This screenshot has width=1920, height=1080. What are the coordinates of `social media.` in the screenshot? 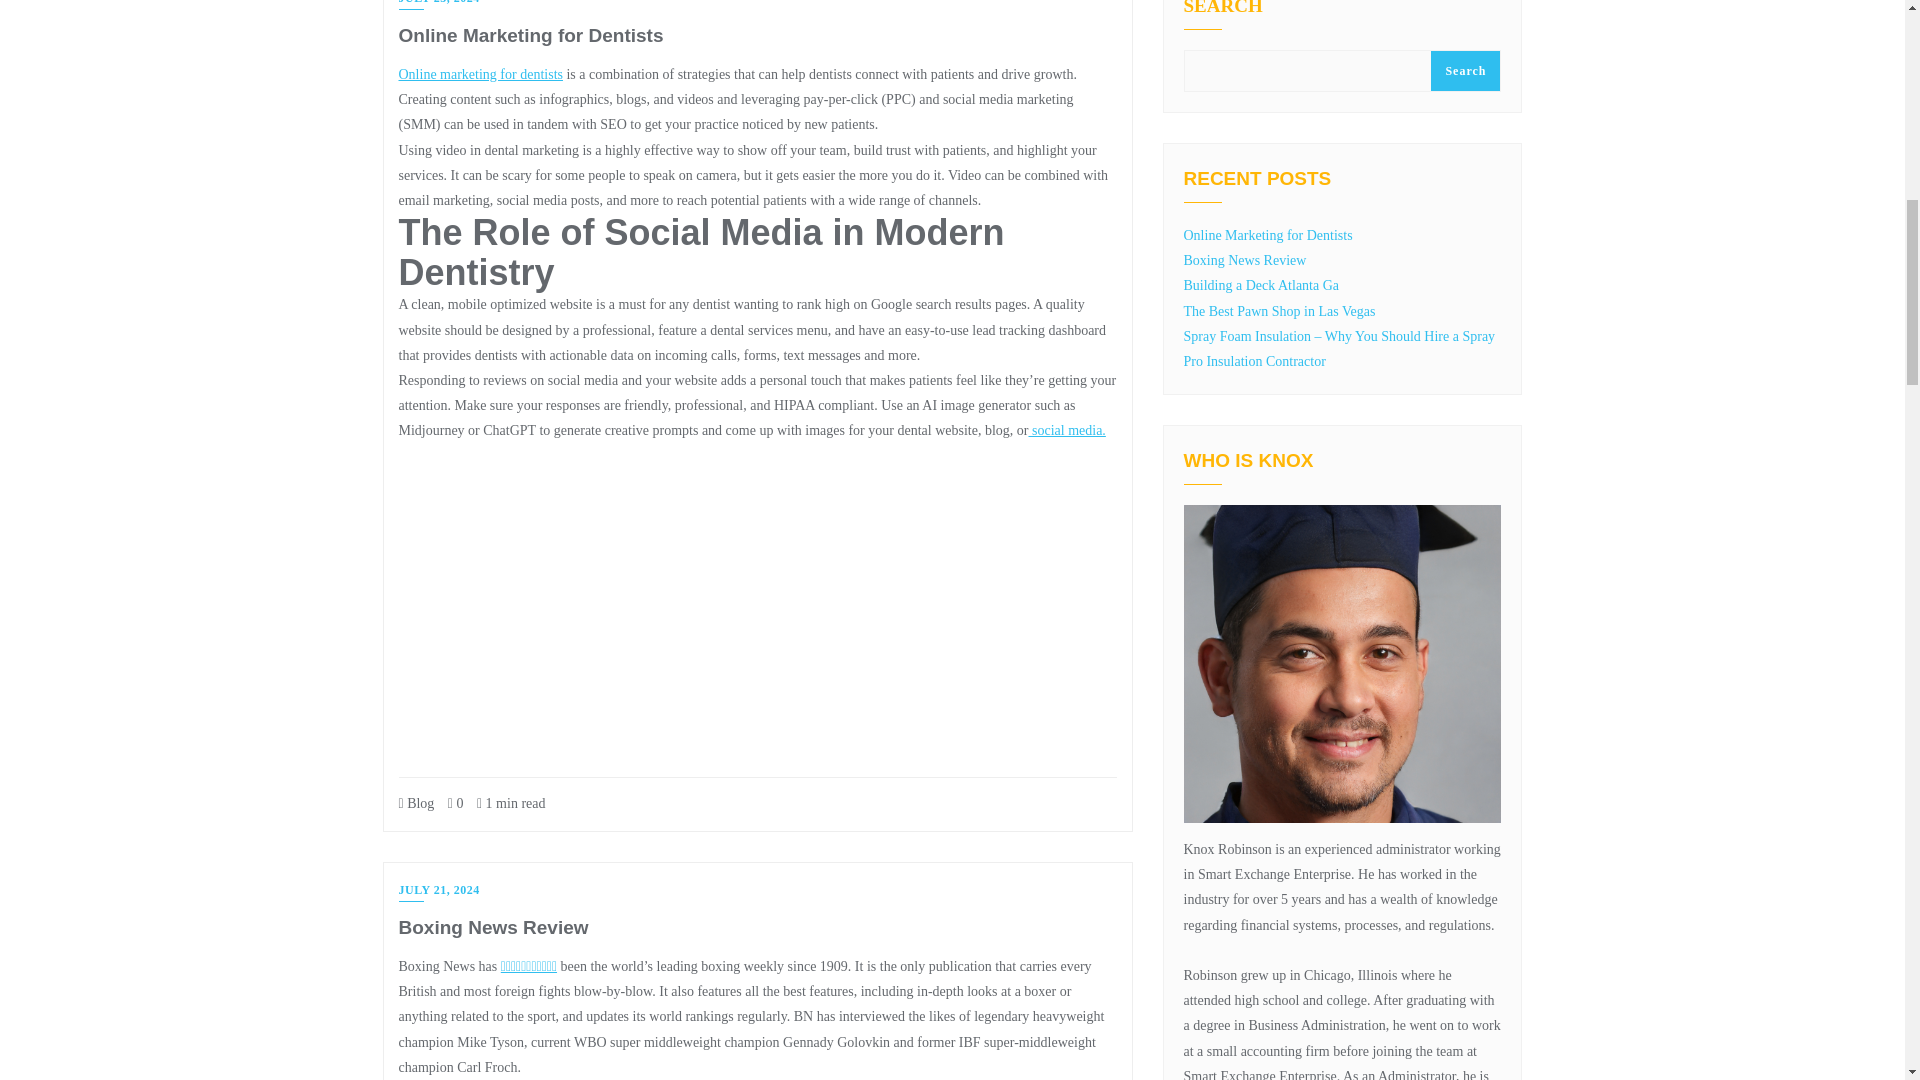 It's located at (1066, 430).